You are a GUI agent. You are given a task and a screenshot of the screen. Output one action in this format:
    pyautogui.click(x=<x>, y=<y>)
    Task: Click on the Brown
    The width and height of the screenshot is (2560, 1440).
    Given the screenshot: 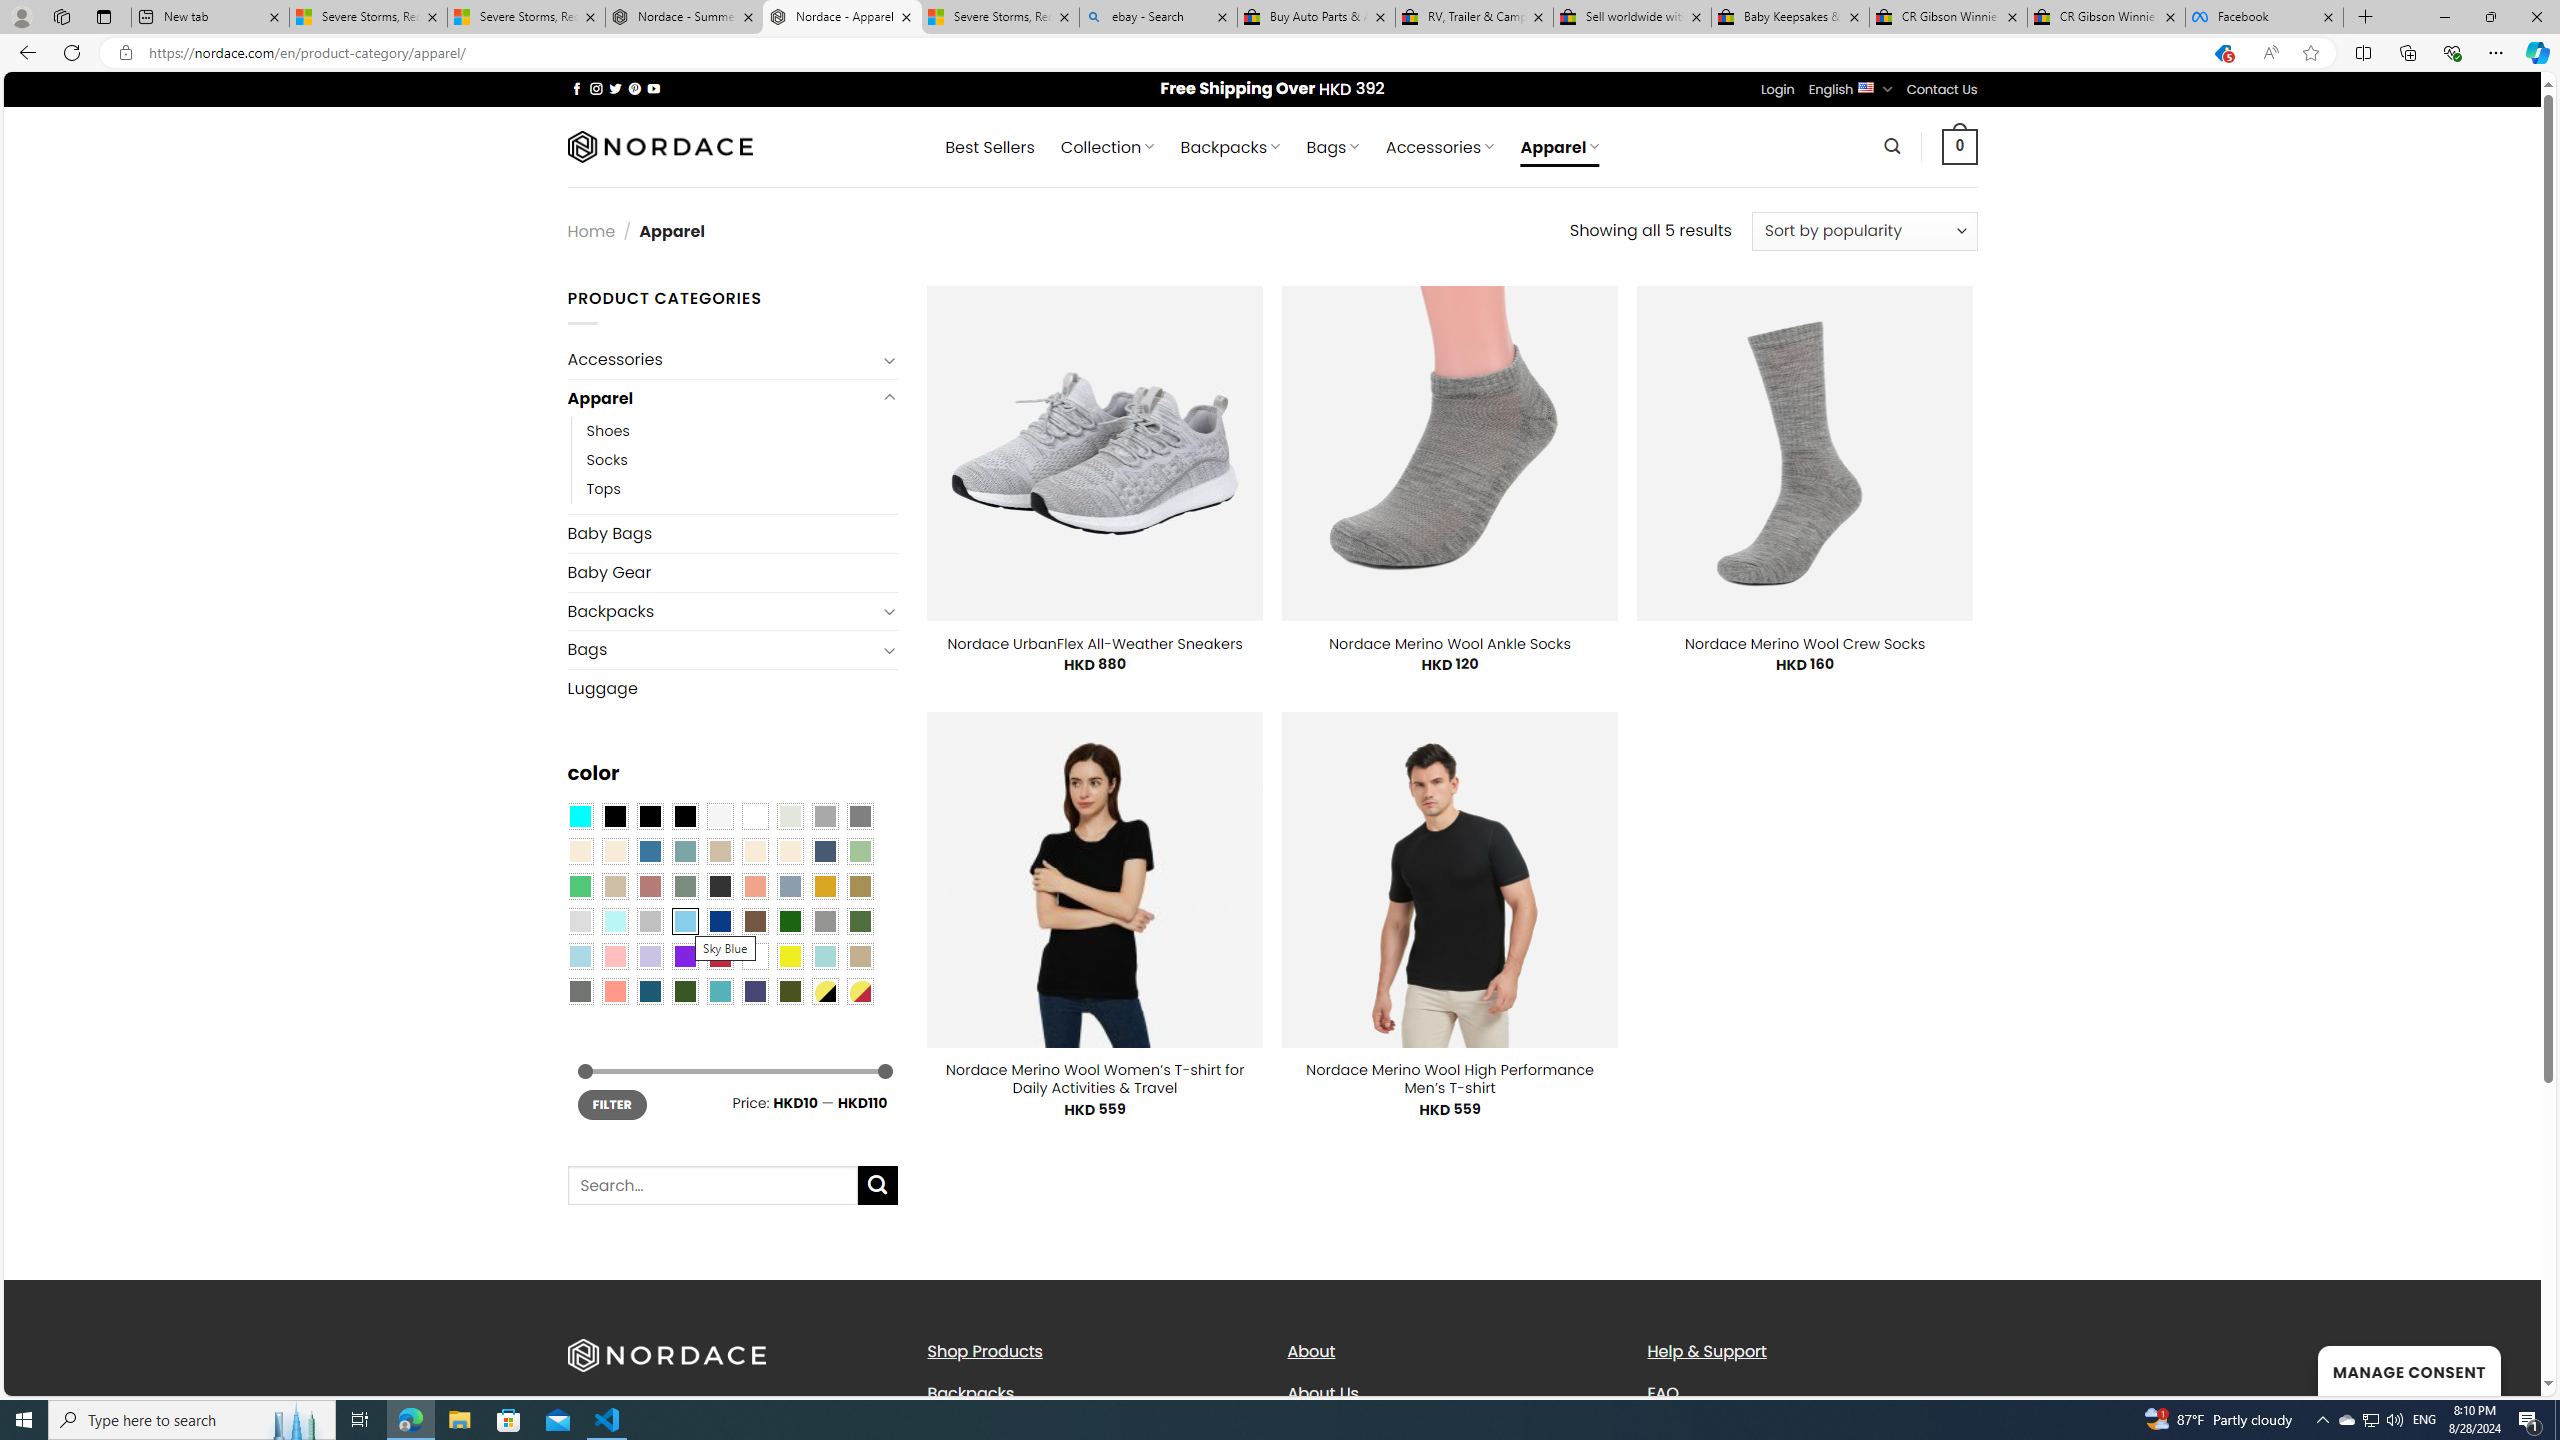 What is the action you would take?
    pyautogui.click(x=755, y=921)
    